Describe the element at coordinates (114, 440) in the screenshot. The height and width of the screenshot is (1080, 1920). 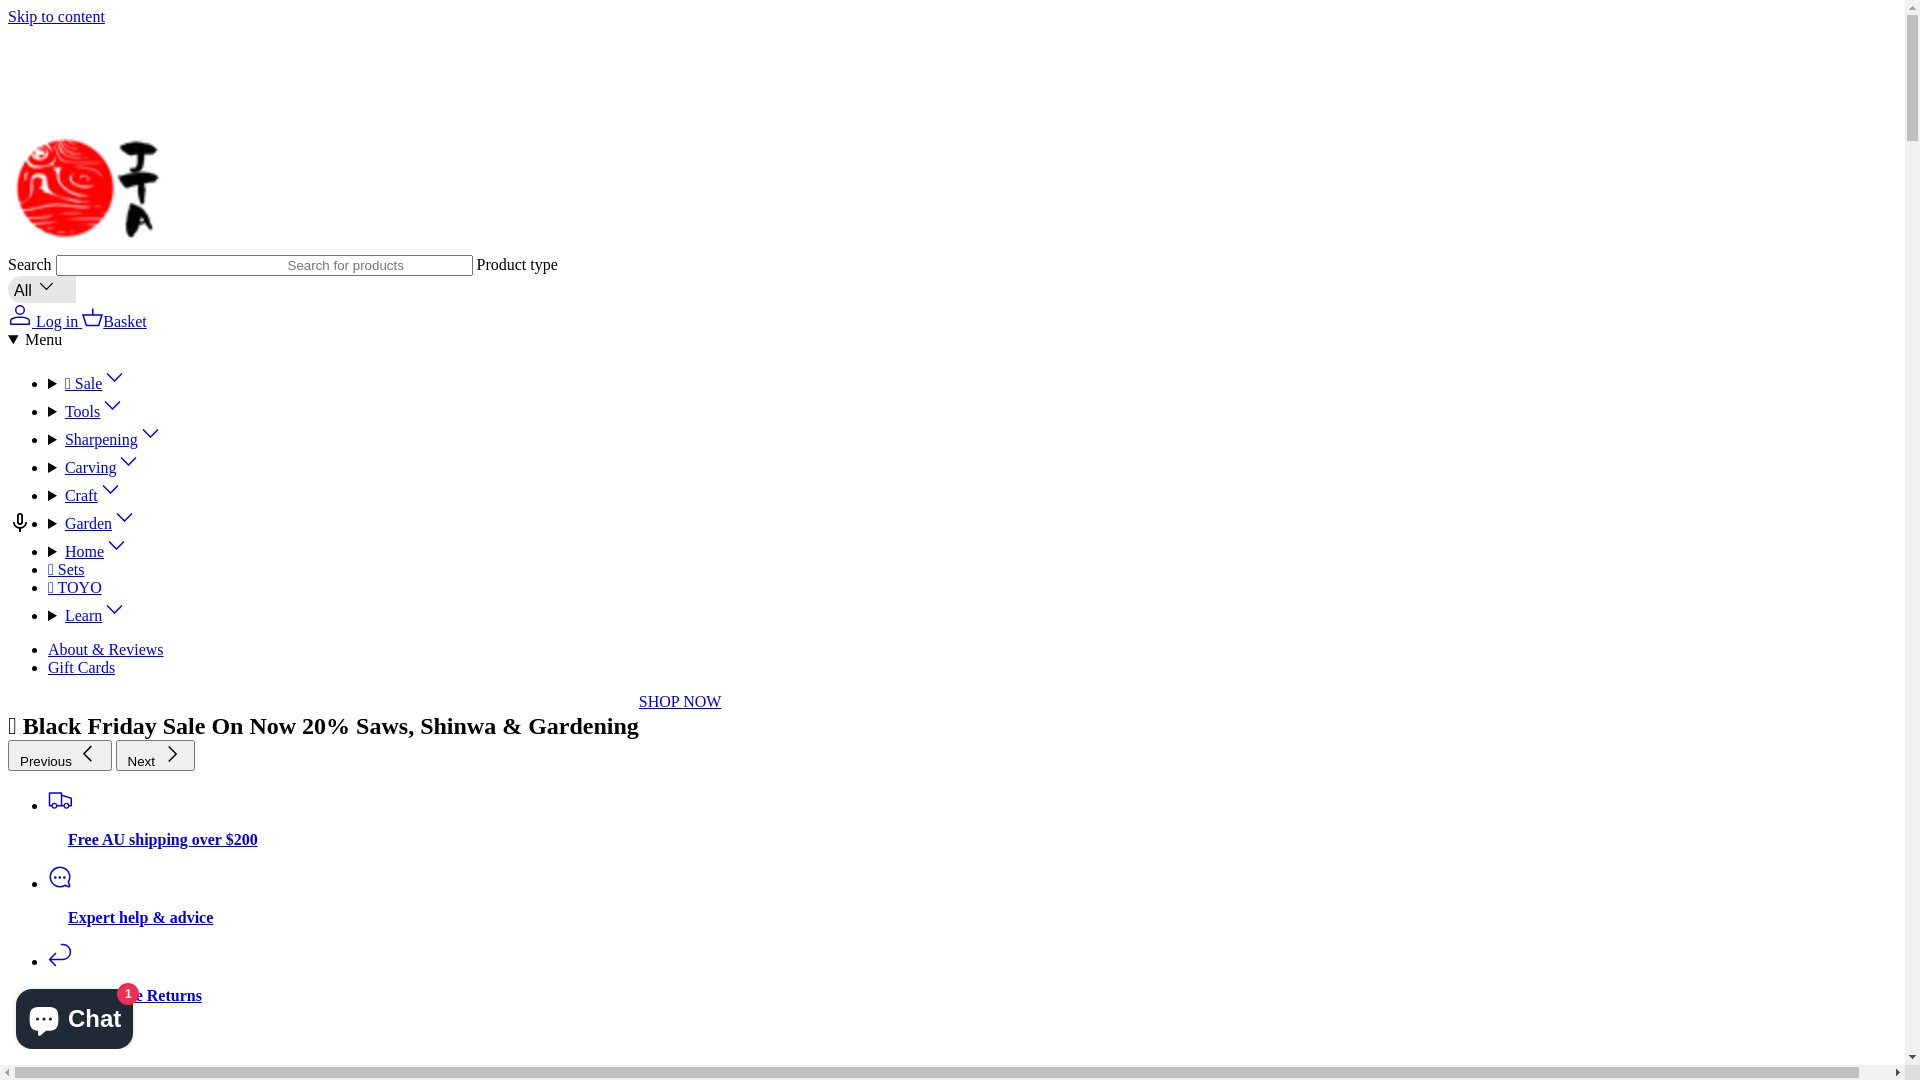
I see `Sharpening` at that location.